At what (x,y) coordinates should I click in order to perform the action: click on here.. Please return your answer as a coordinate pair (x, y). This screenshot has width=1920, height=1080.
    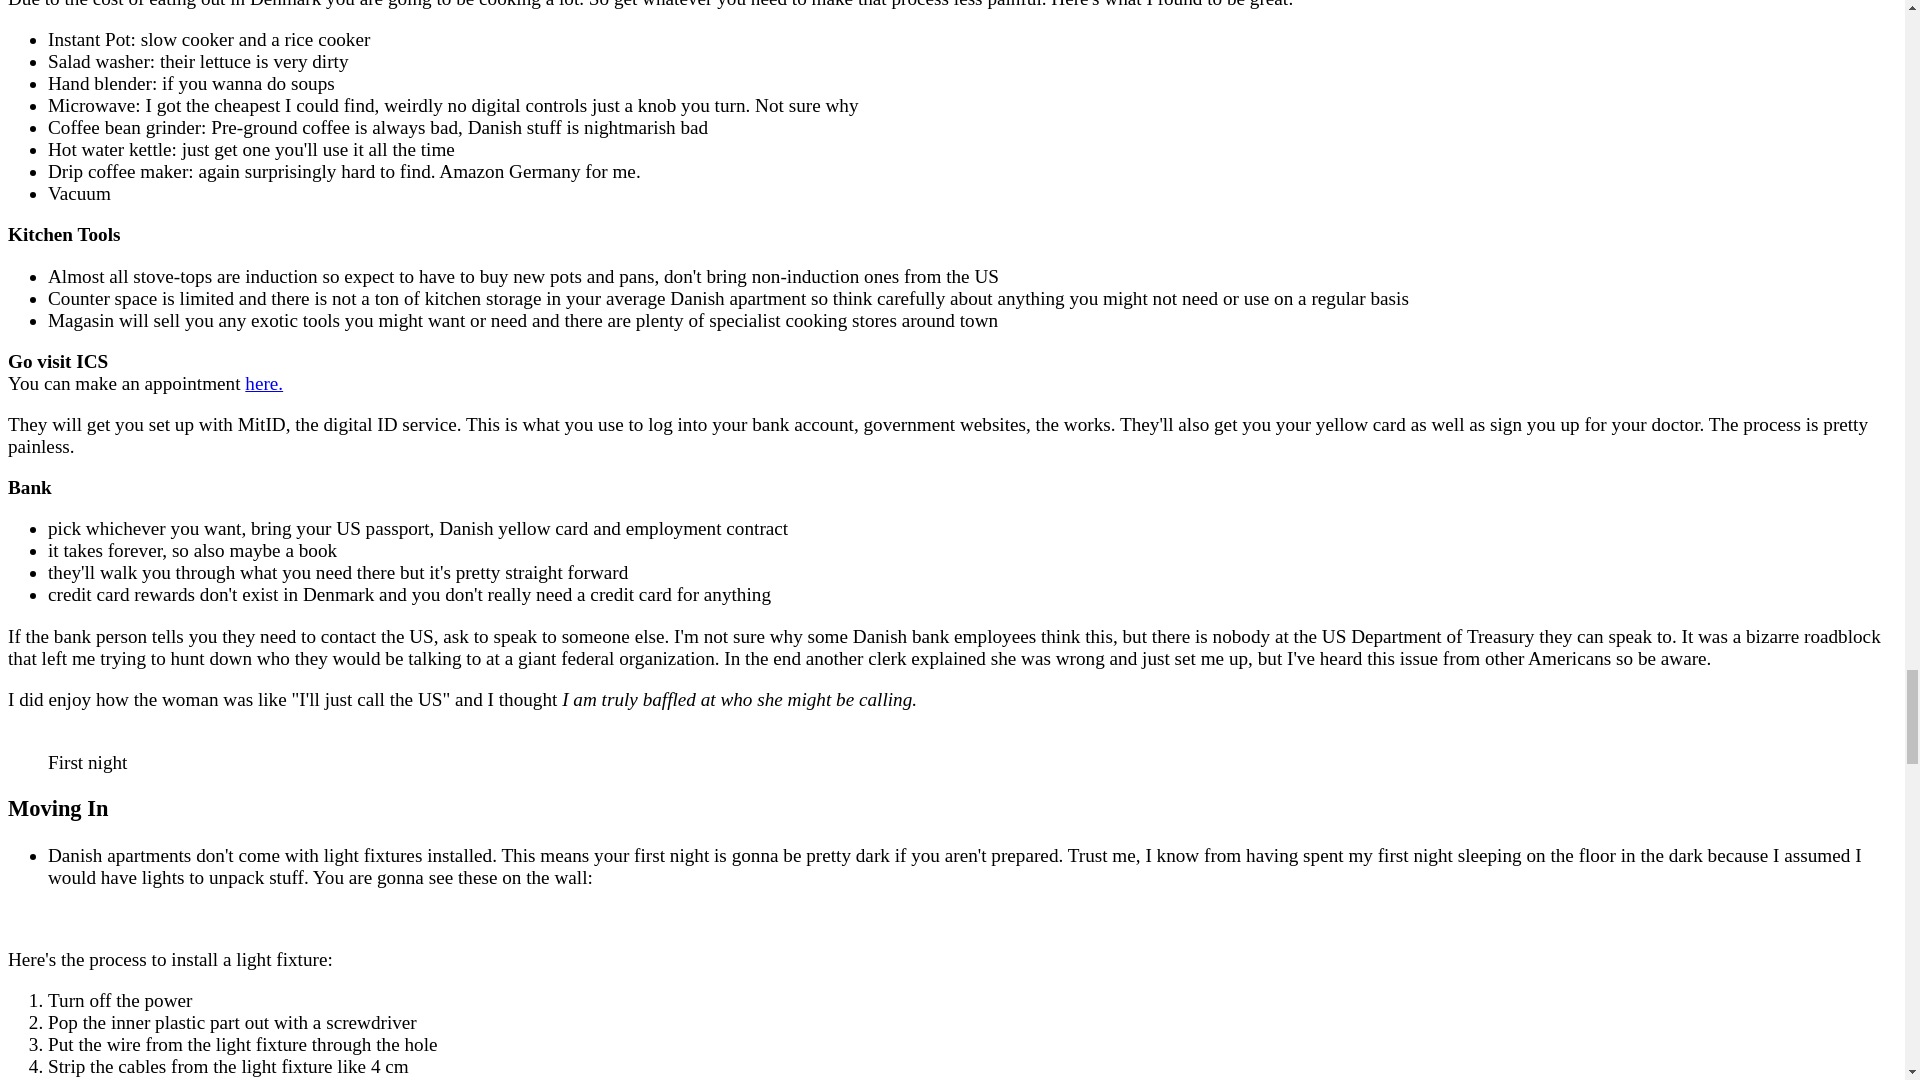
    Looking at the image, I should click on (264, 383).